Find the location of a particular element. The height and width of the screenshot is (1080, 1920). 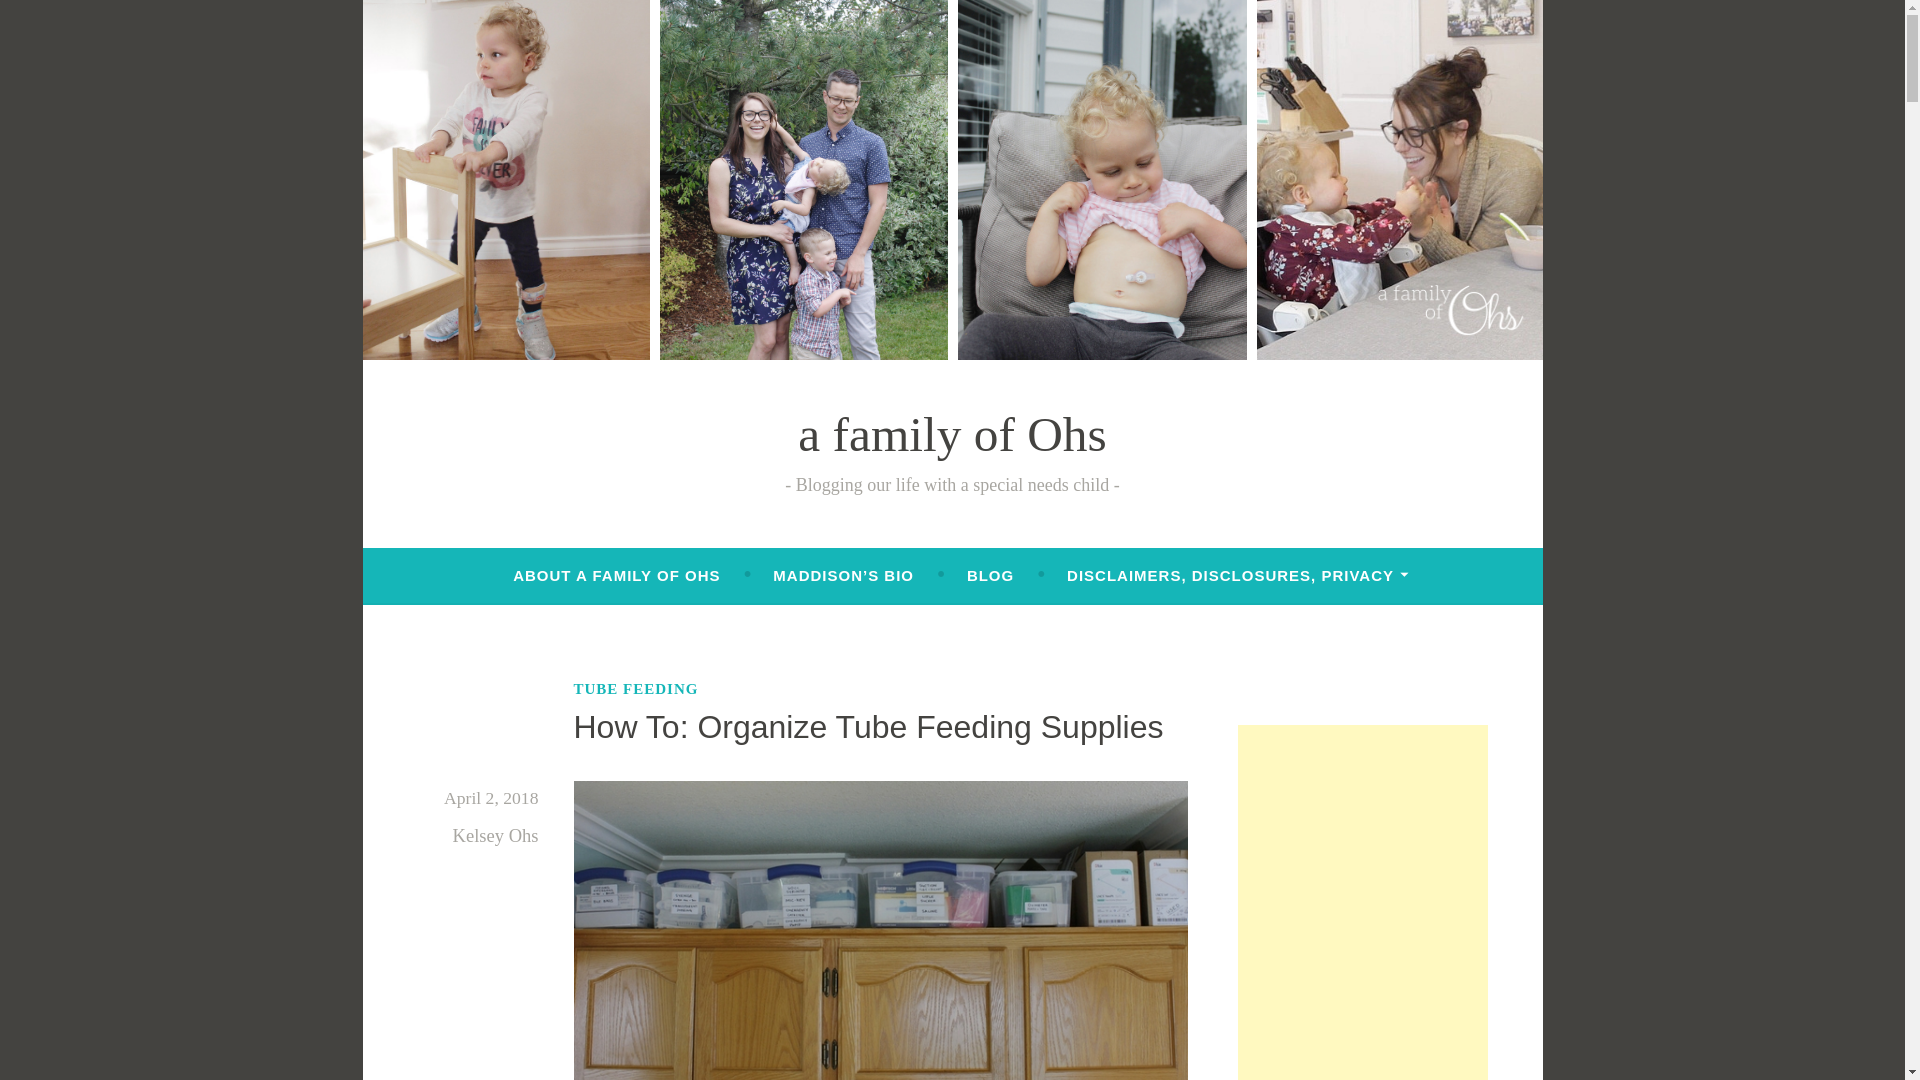

Kelsey Ohs is located at coordinates (496, 835).